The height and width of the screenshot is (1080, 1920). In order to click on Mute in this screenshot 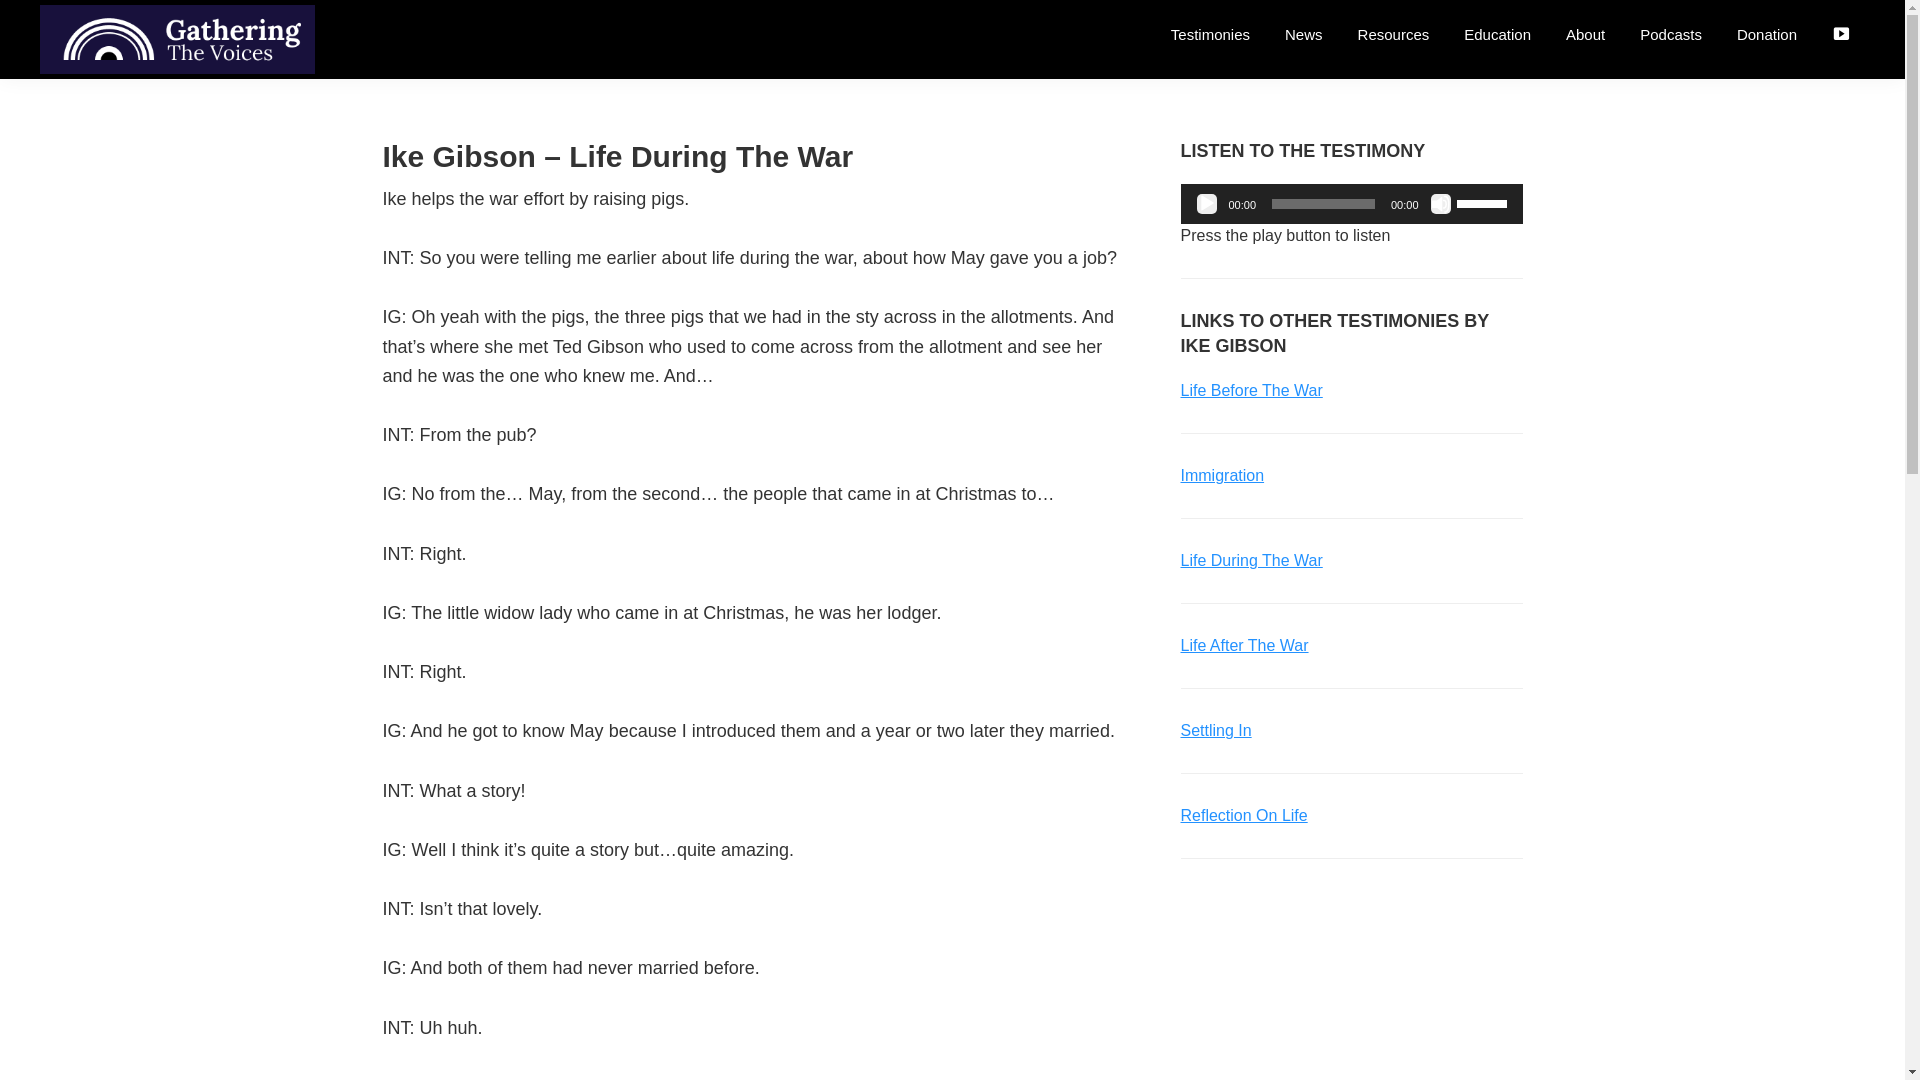, I will do `click(1440, 204)`.